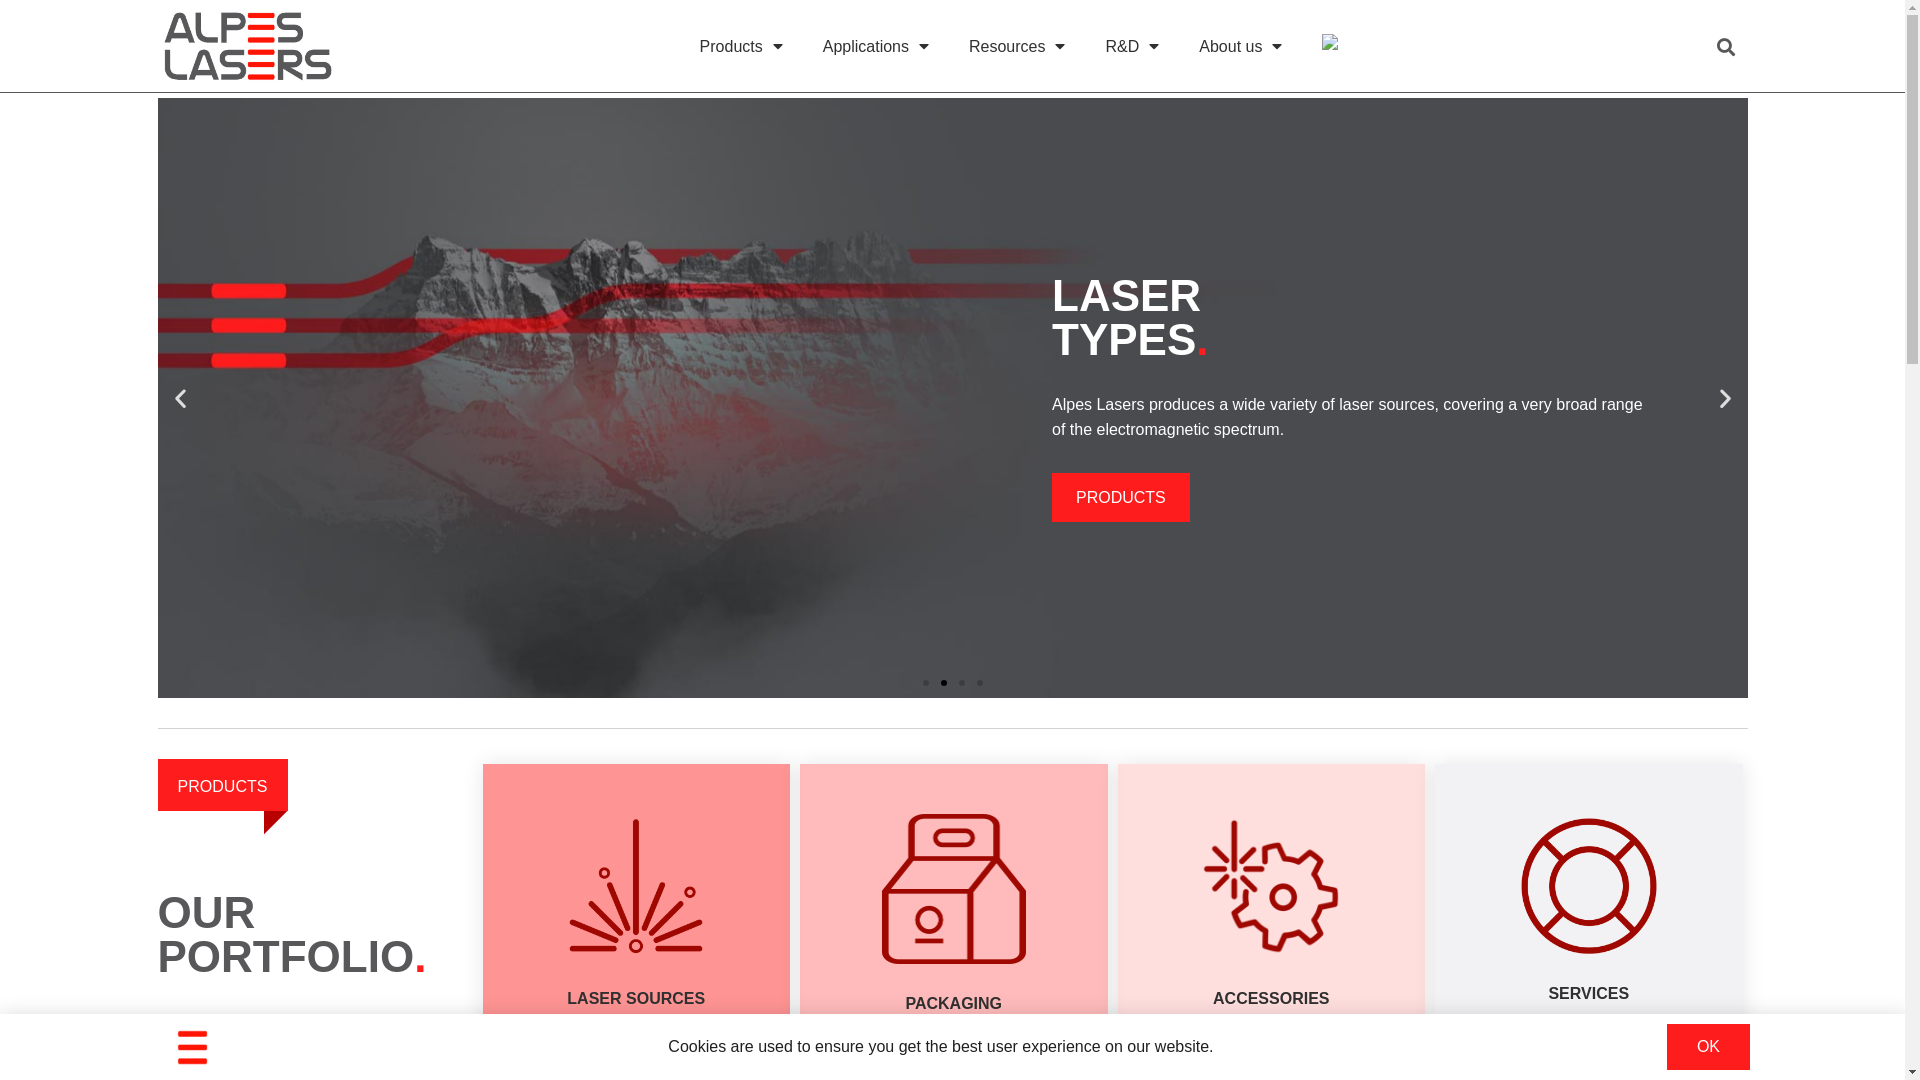 This screenshot has width=1920, height=1080. What do you see at coordinates (1132, 47) in the screenshot?
I see `R&D` at bounding box center [1132, 47].